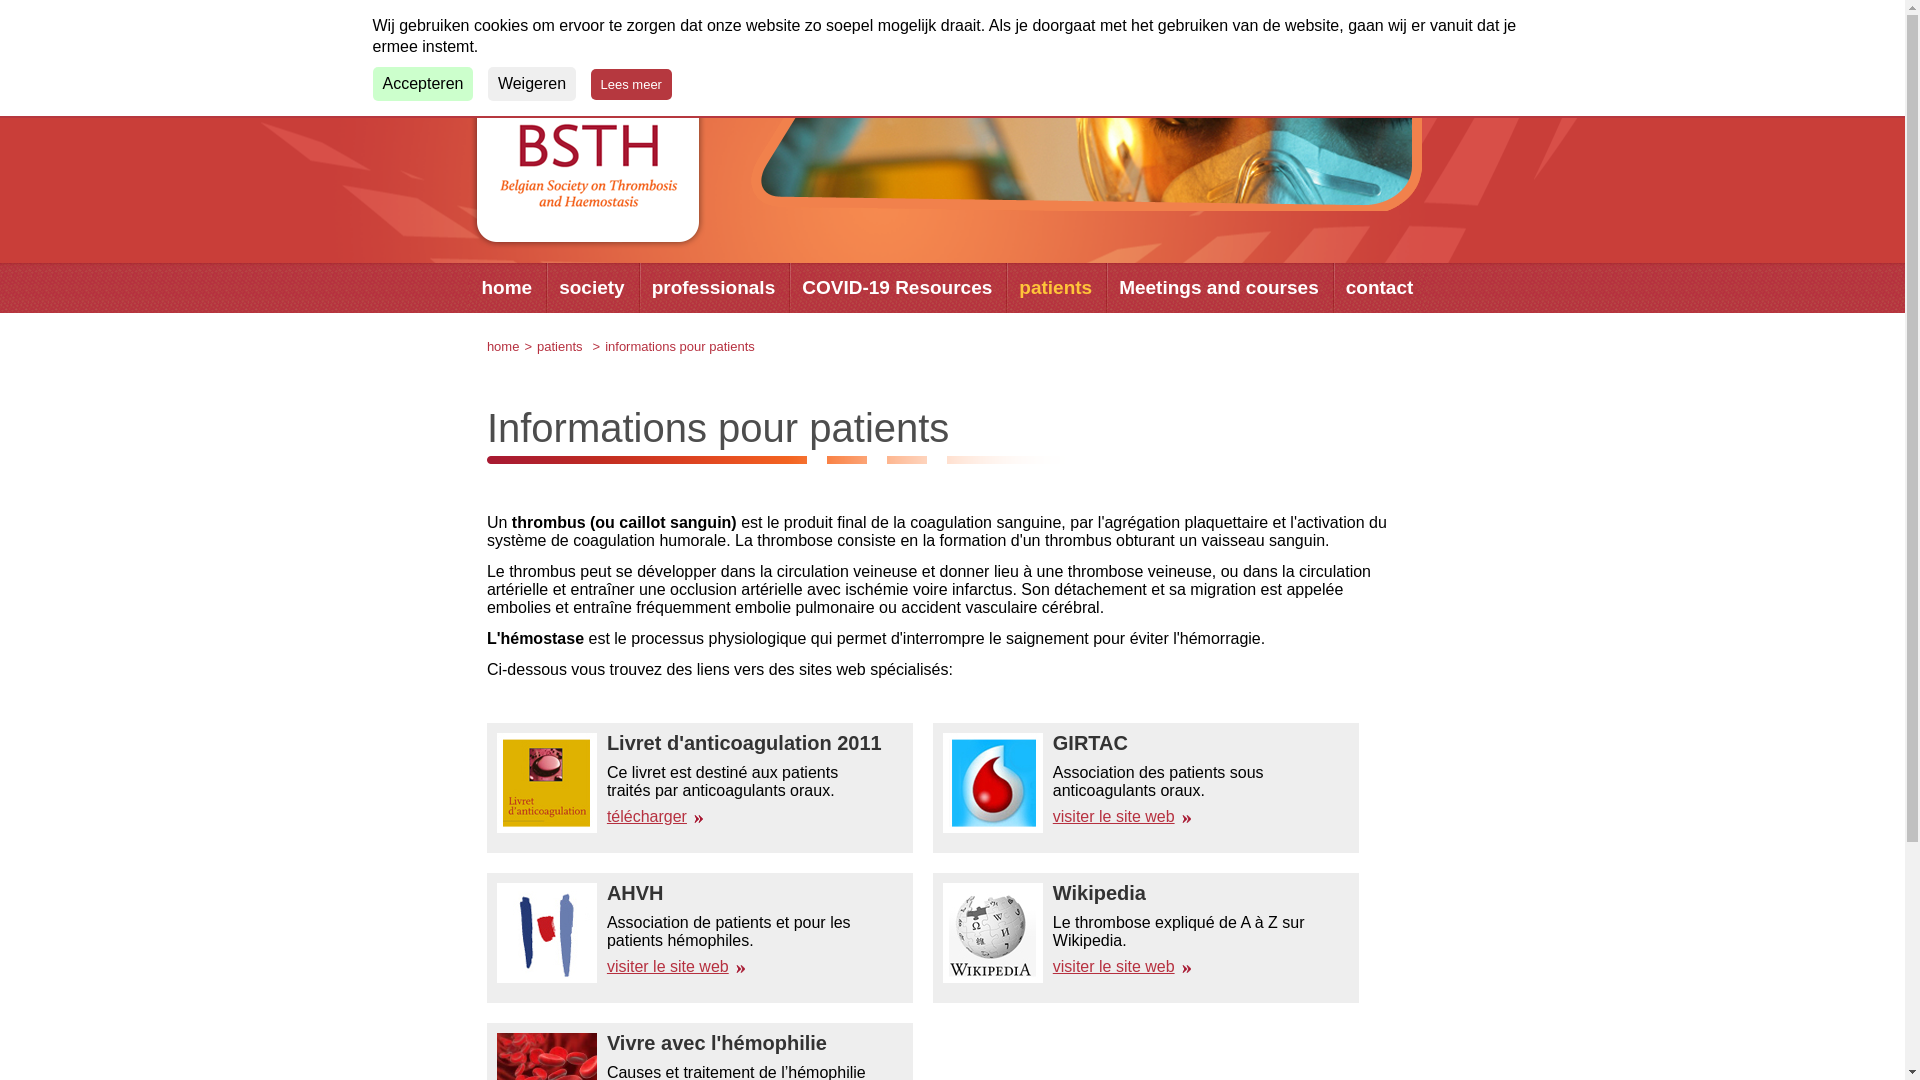 The height and width of the screenshot is (1080, 1920). I want to click on COVID-19 Resources, so click(897, 288).